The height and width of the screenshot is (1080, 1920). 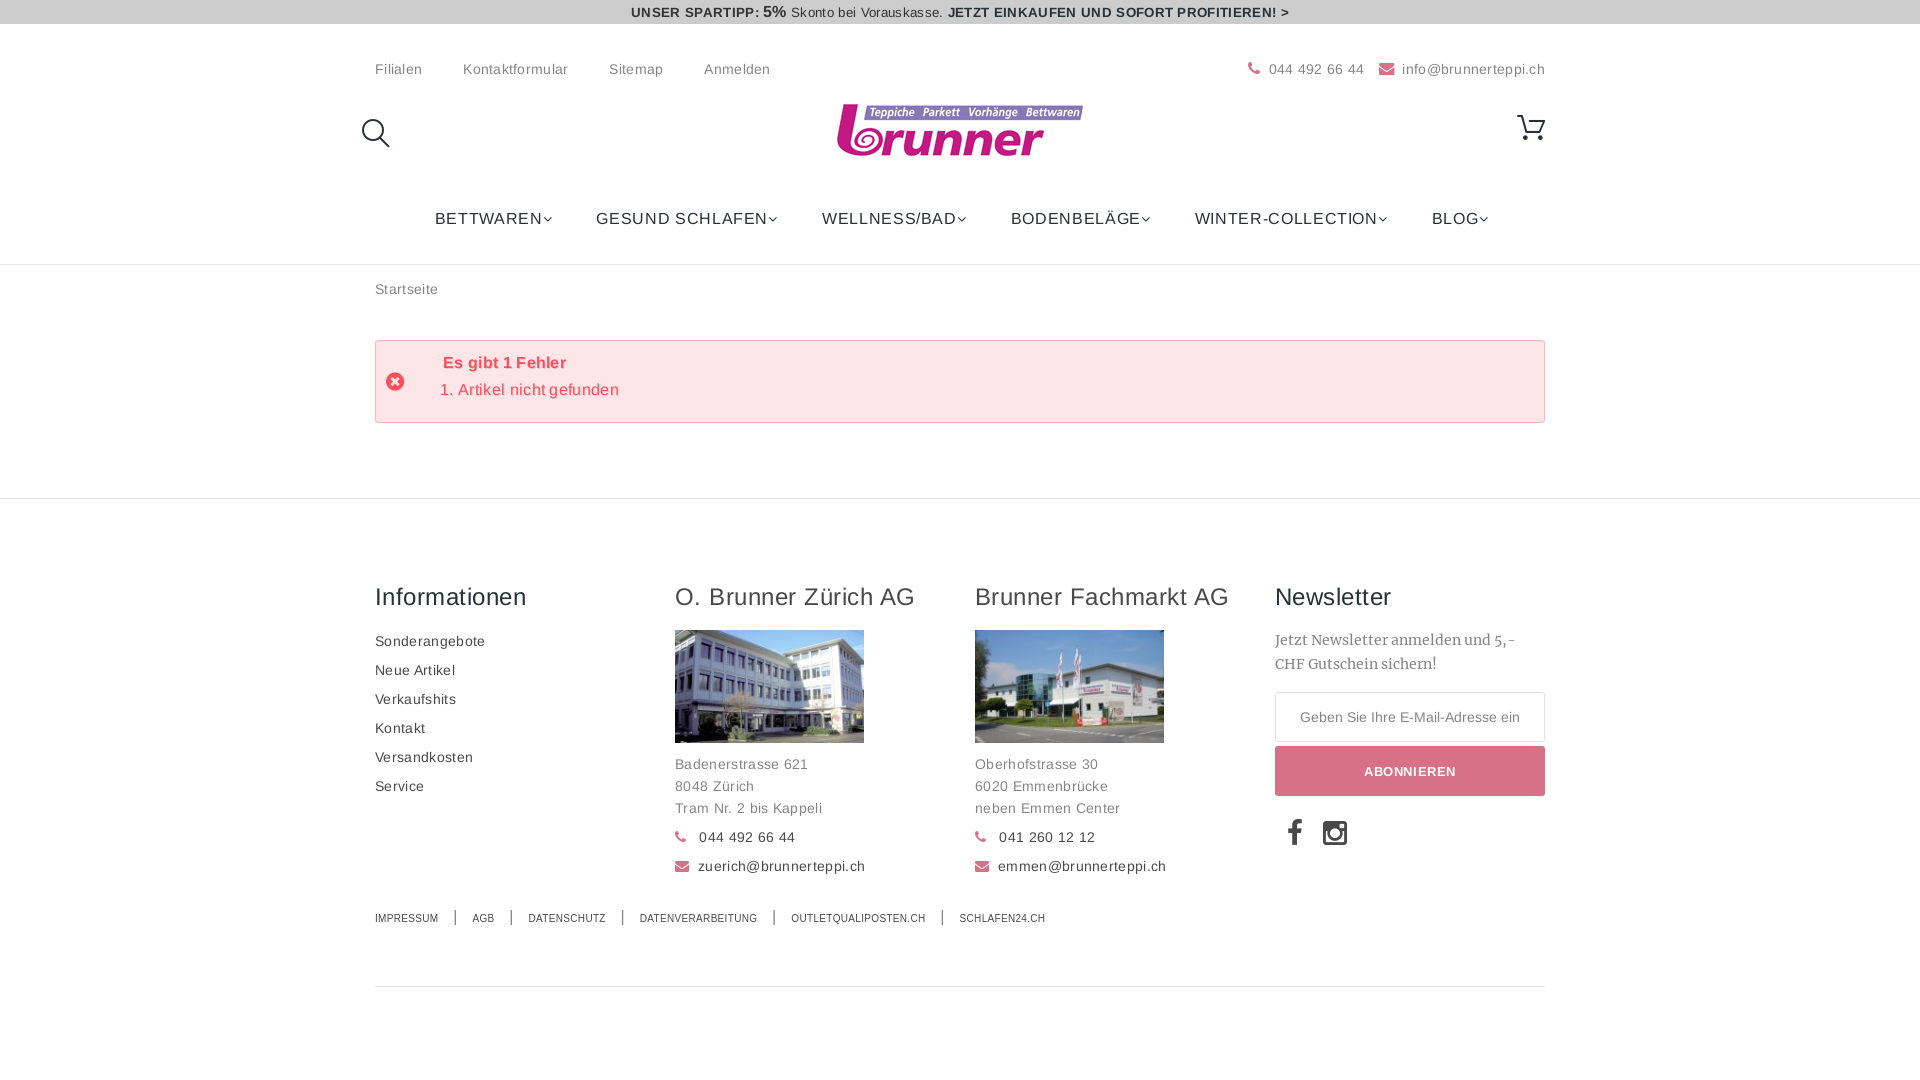 I want to click on Service, so click(x=400, y=786).